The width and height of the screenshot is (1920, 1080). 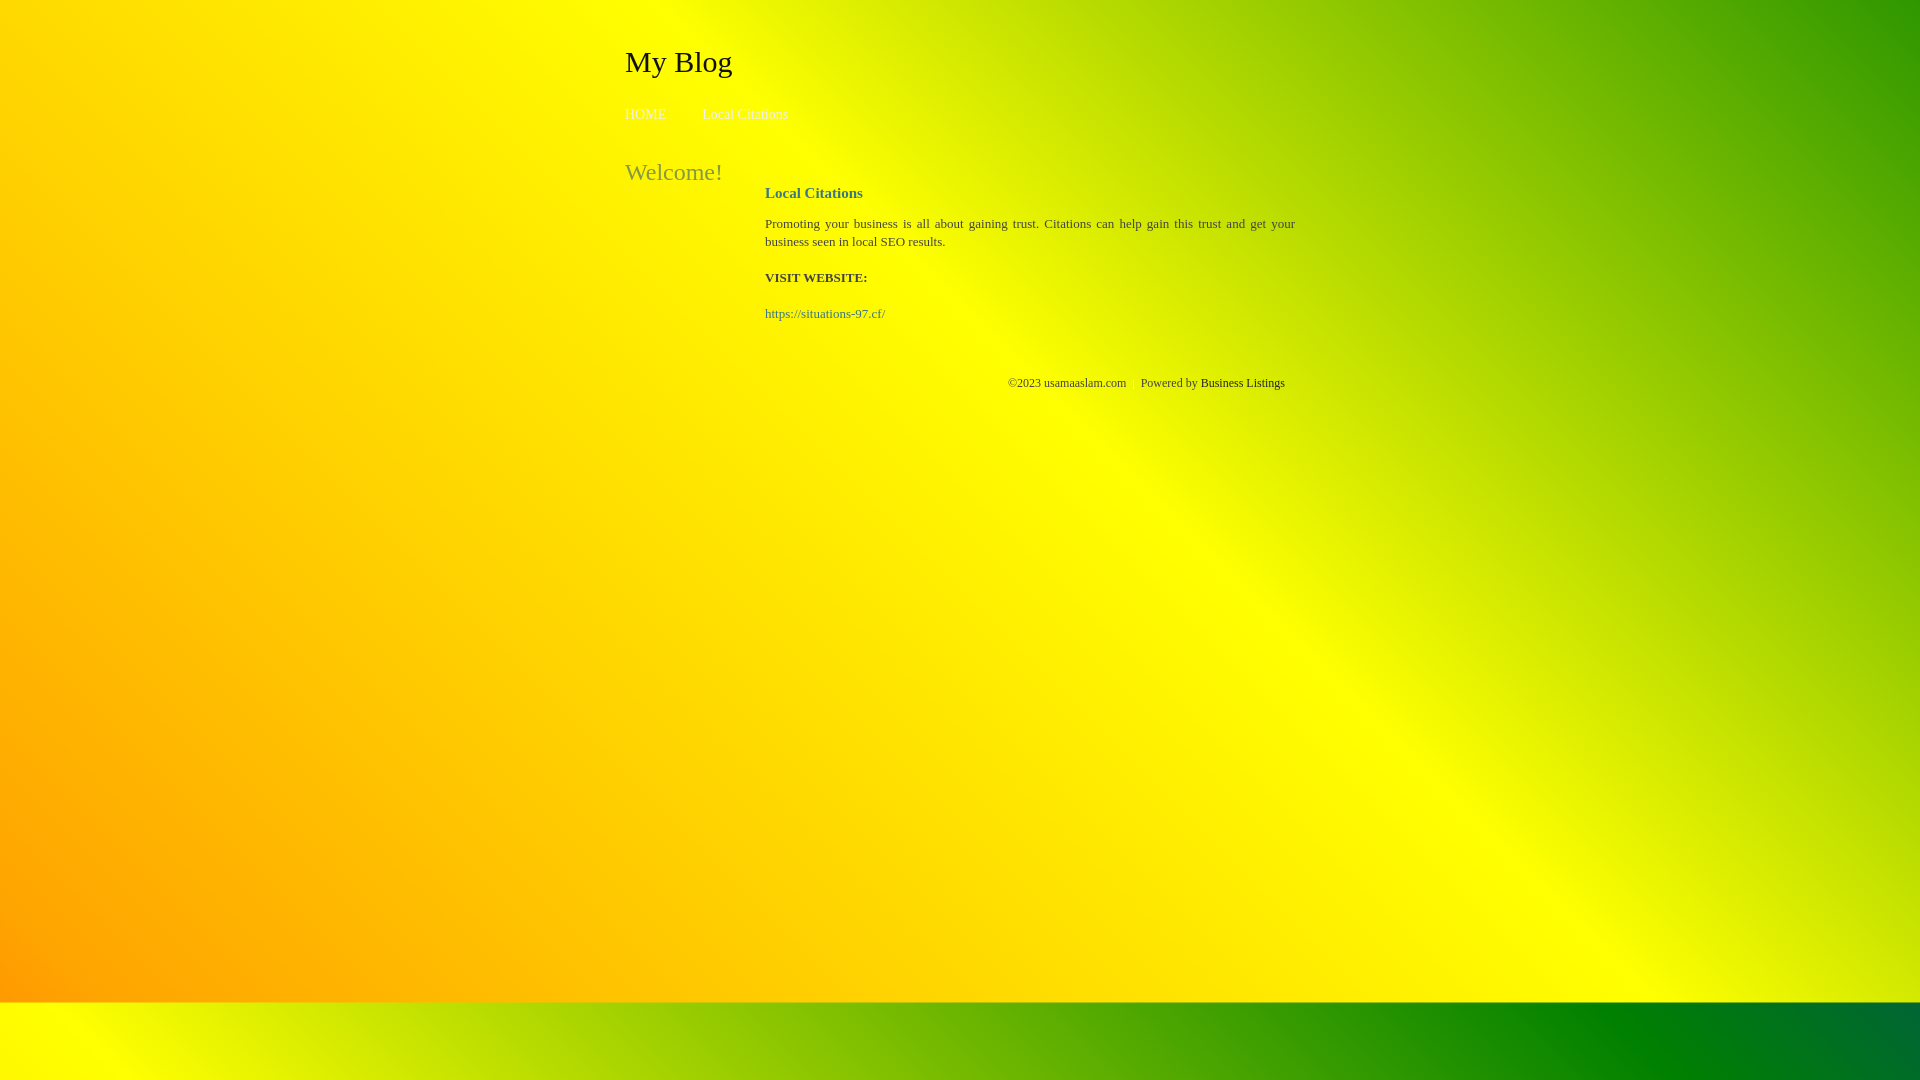 What do you see at coordinates (1243, 383) in the screenshot?
I see `Business Listings` at bounding box center [1243, 383].